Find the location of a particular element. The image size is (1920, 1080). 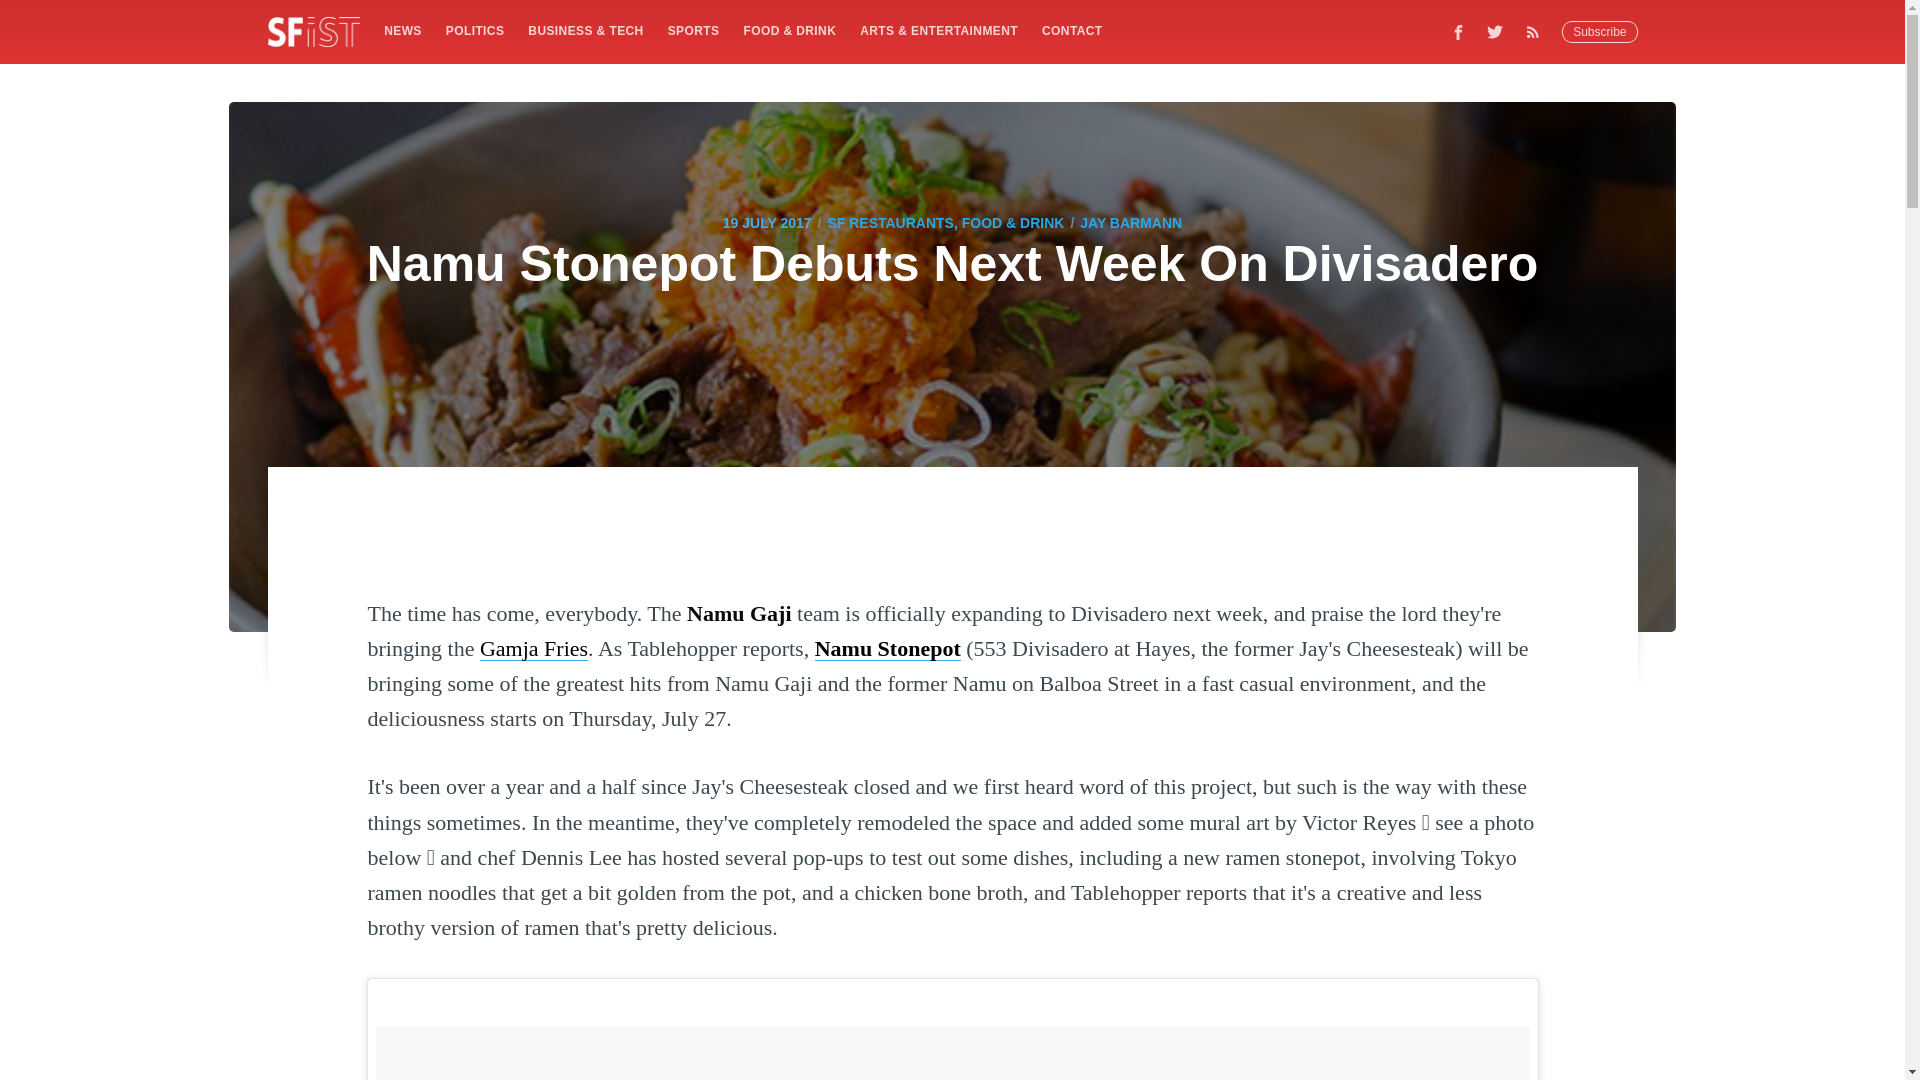

JAY BARMANN is located at coordinates (1130, 222).